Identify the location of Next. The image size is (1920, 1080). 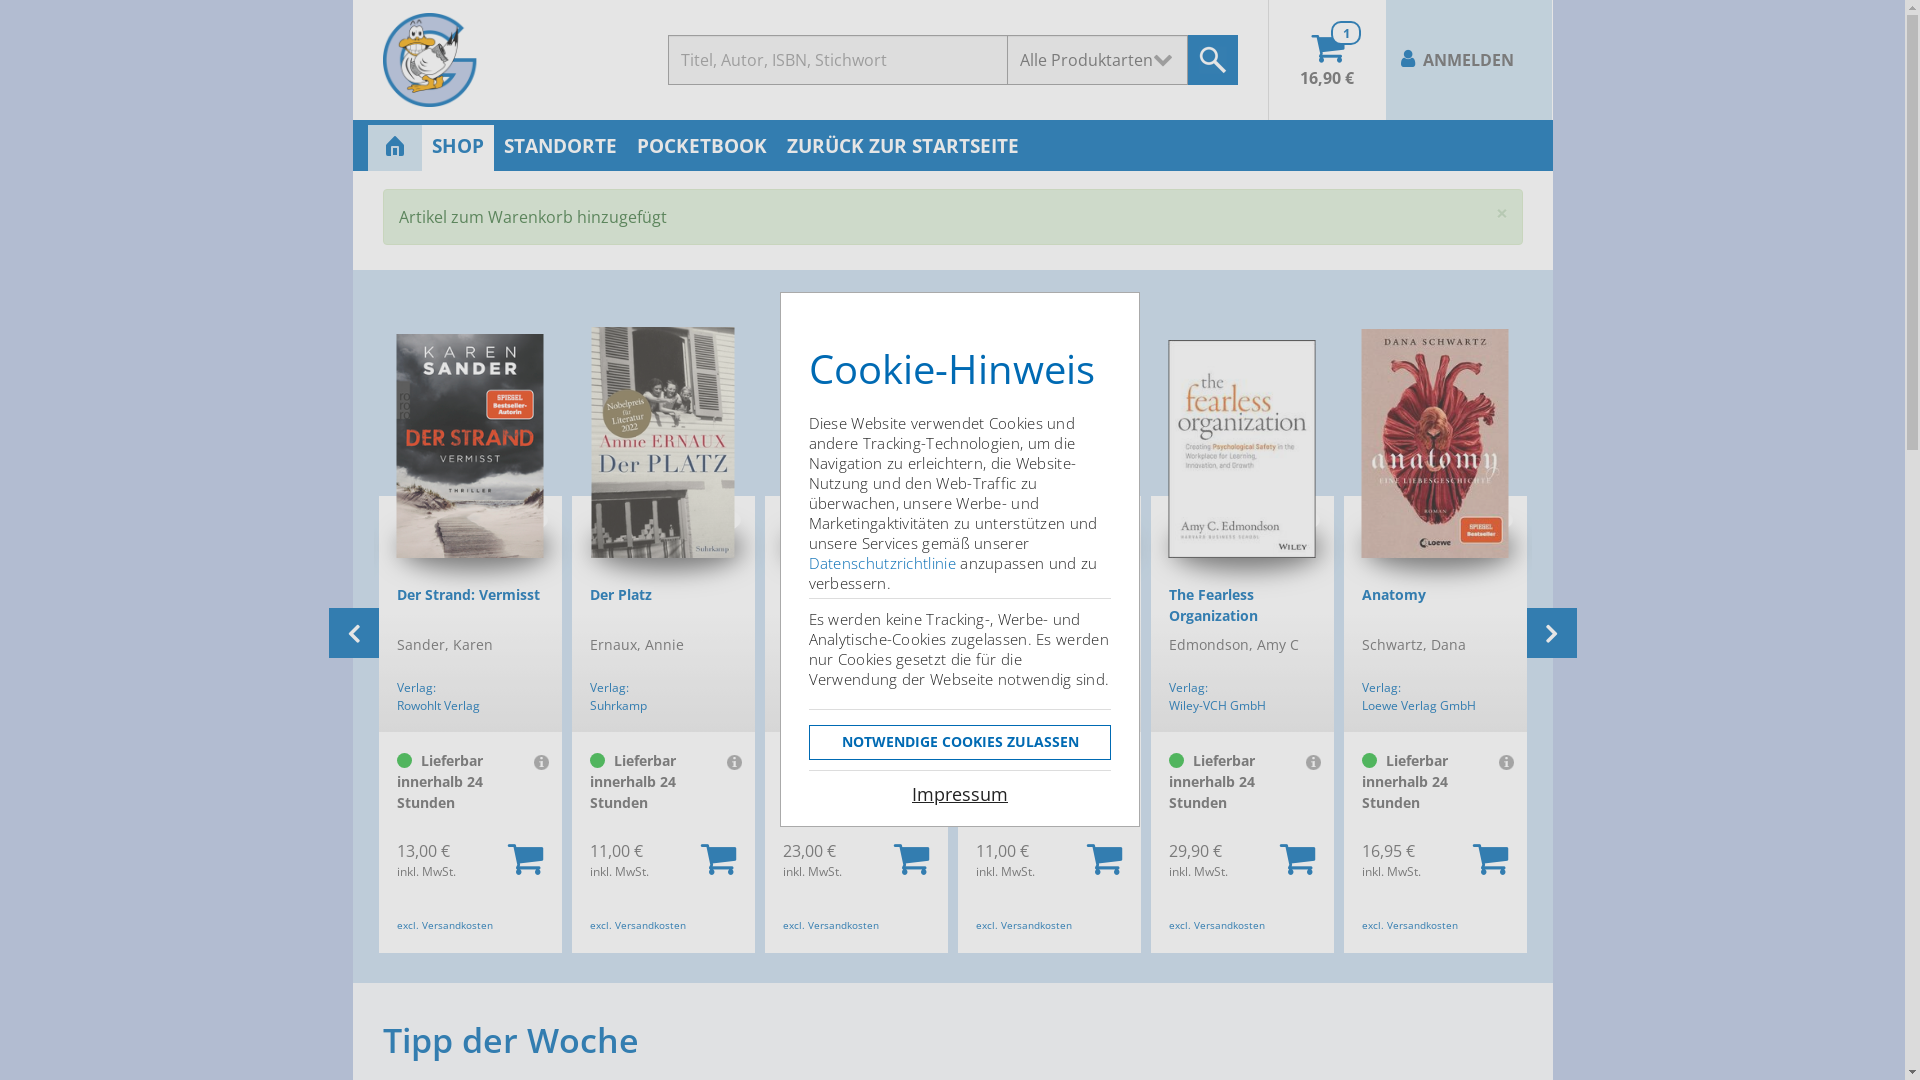
(1551, 633).